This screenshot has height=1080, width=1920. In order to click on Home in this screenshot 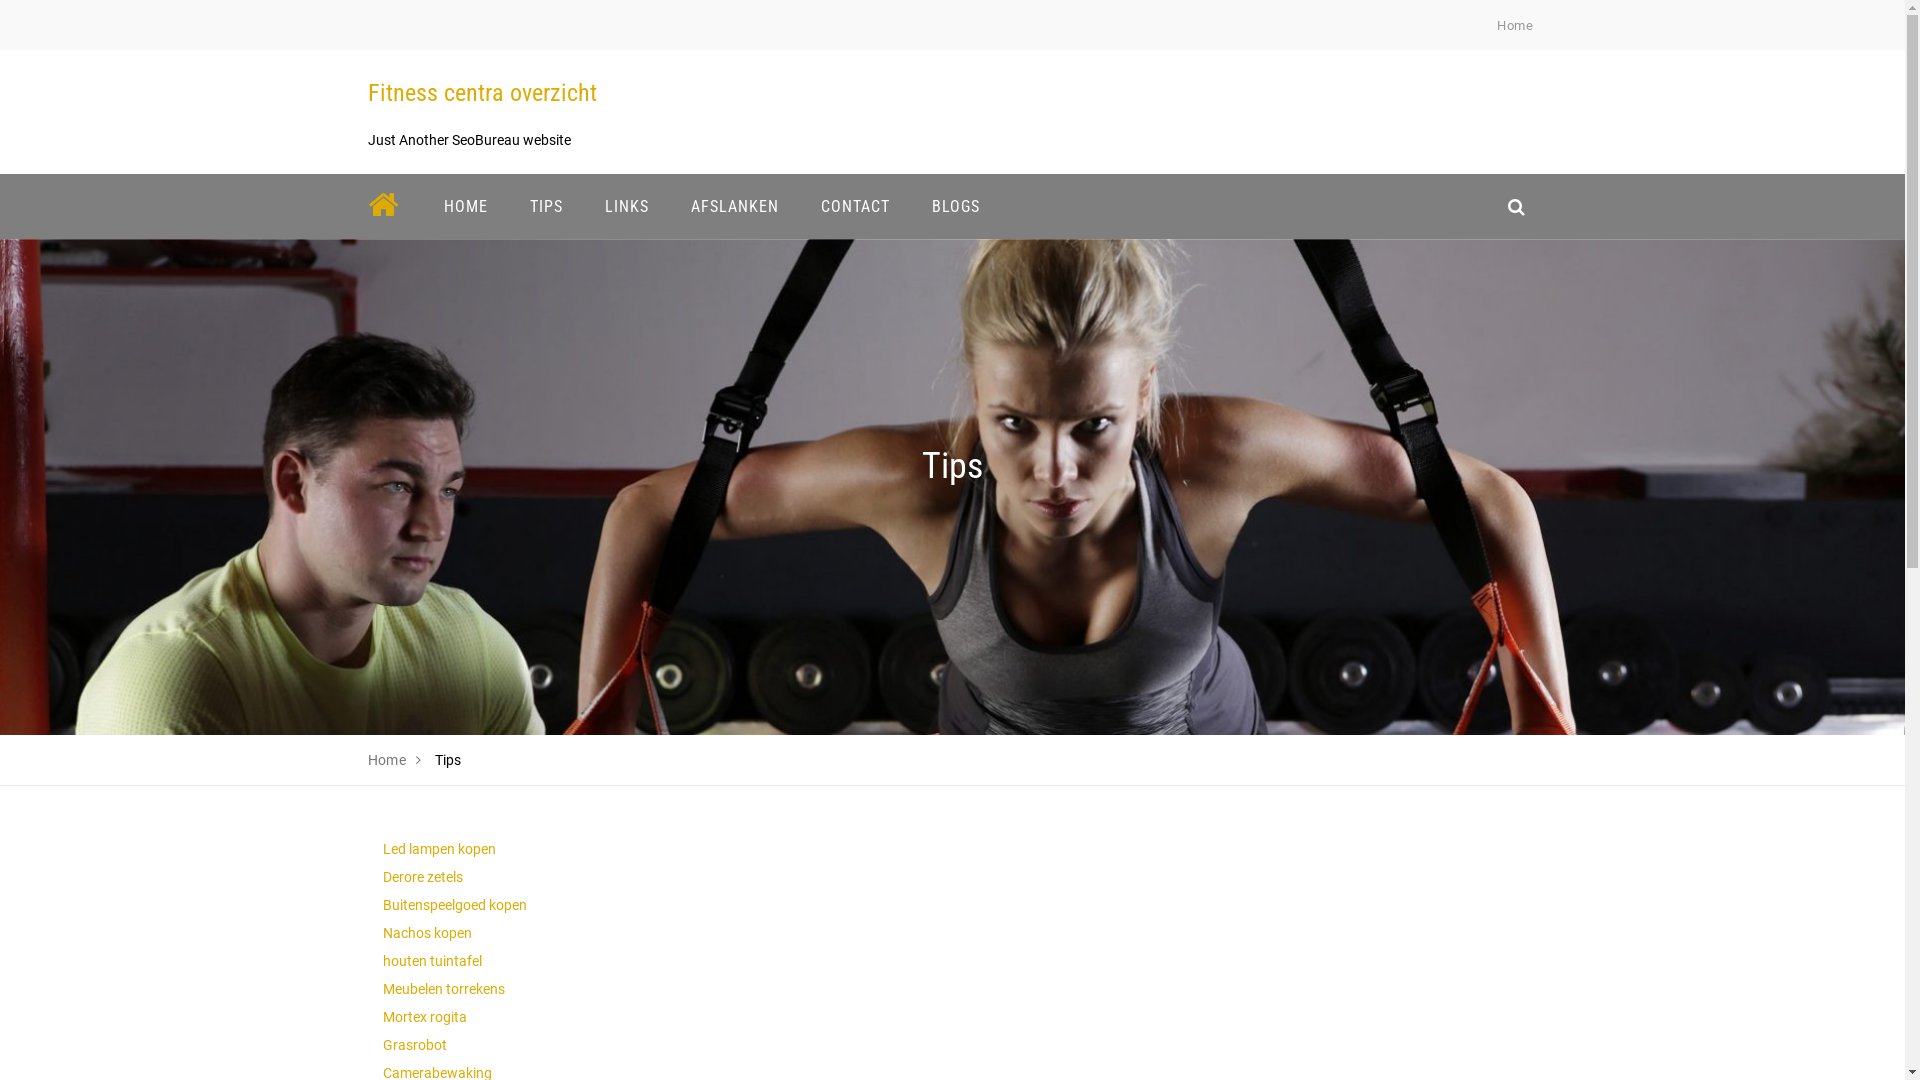, I will do `click(388, 760)`.